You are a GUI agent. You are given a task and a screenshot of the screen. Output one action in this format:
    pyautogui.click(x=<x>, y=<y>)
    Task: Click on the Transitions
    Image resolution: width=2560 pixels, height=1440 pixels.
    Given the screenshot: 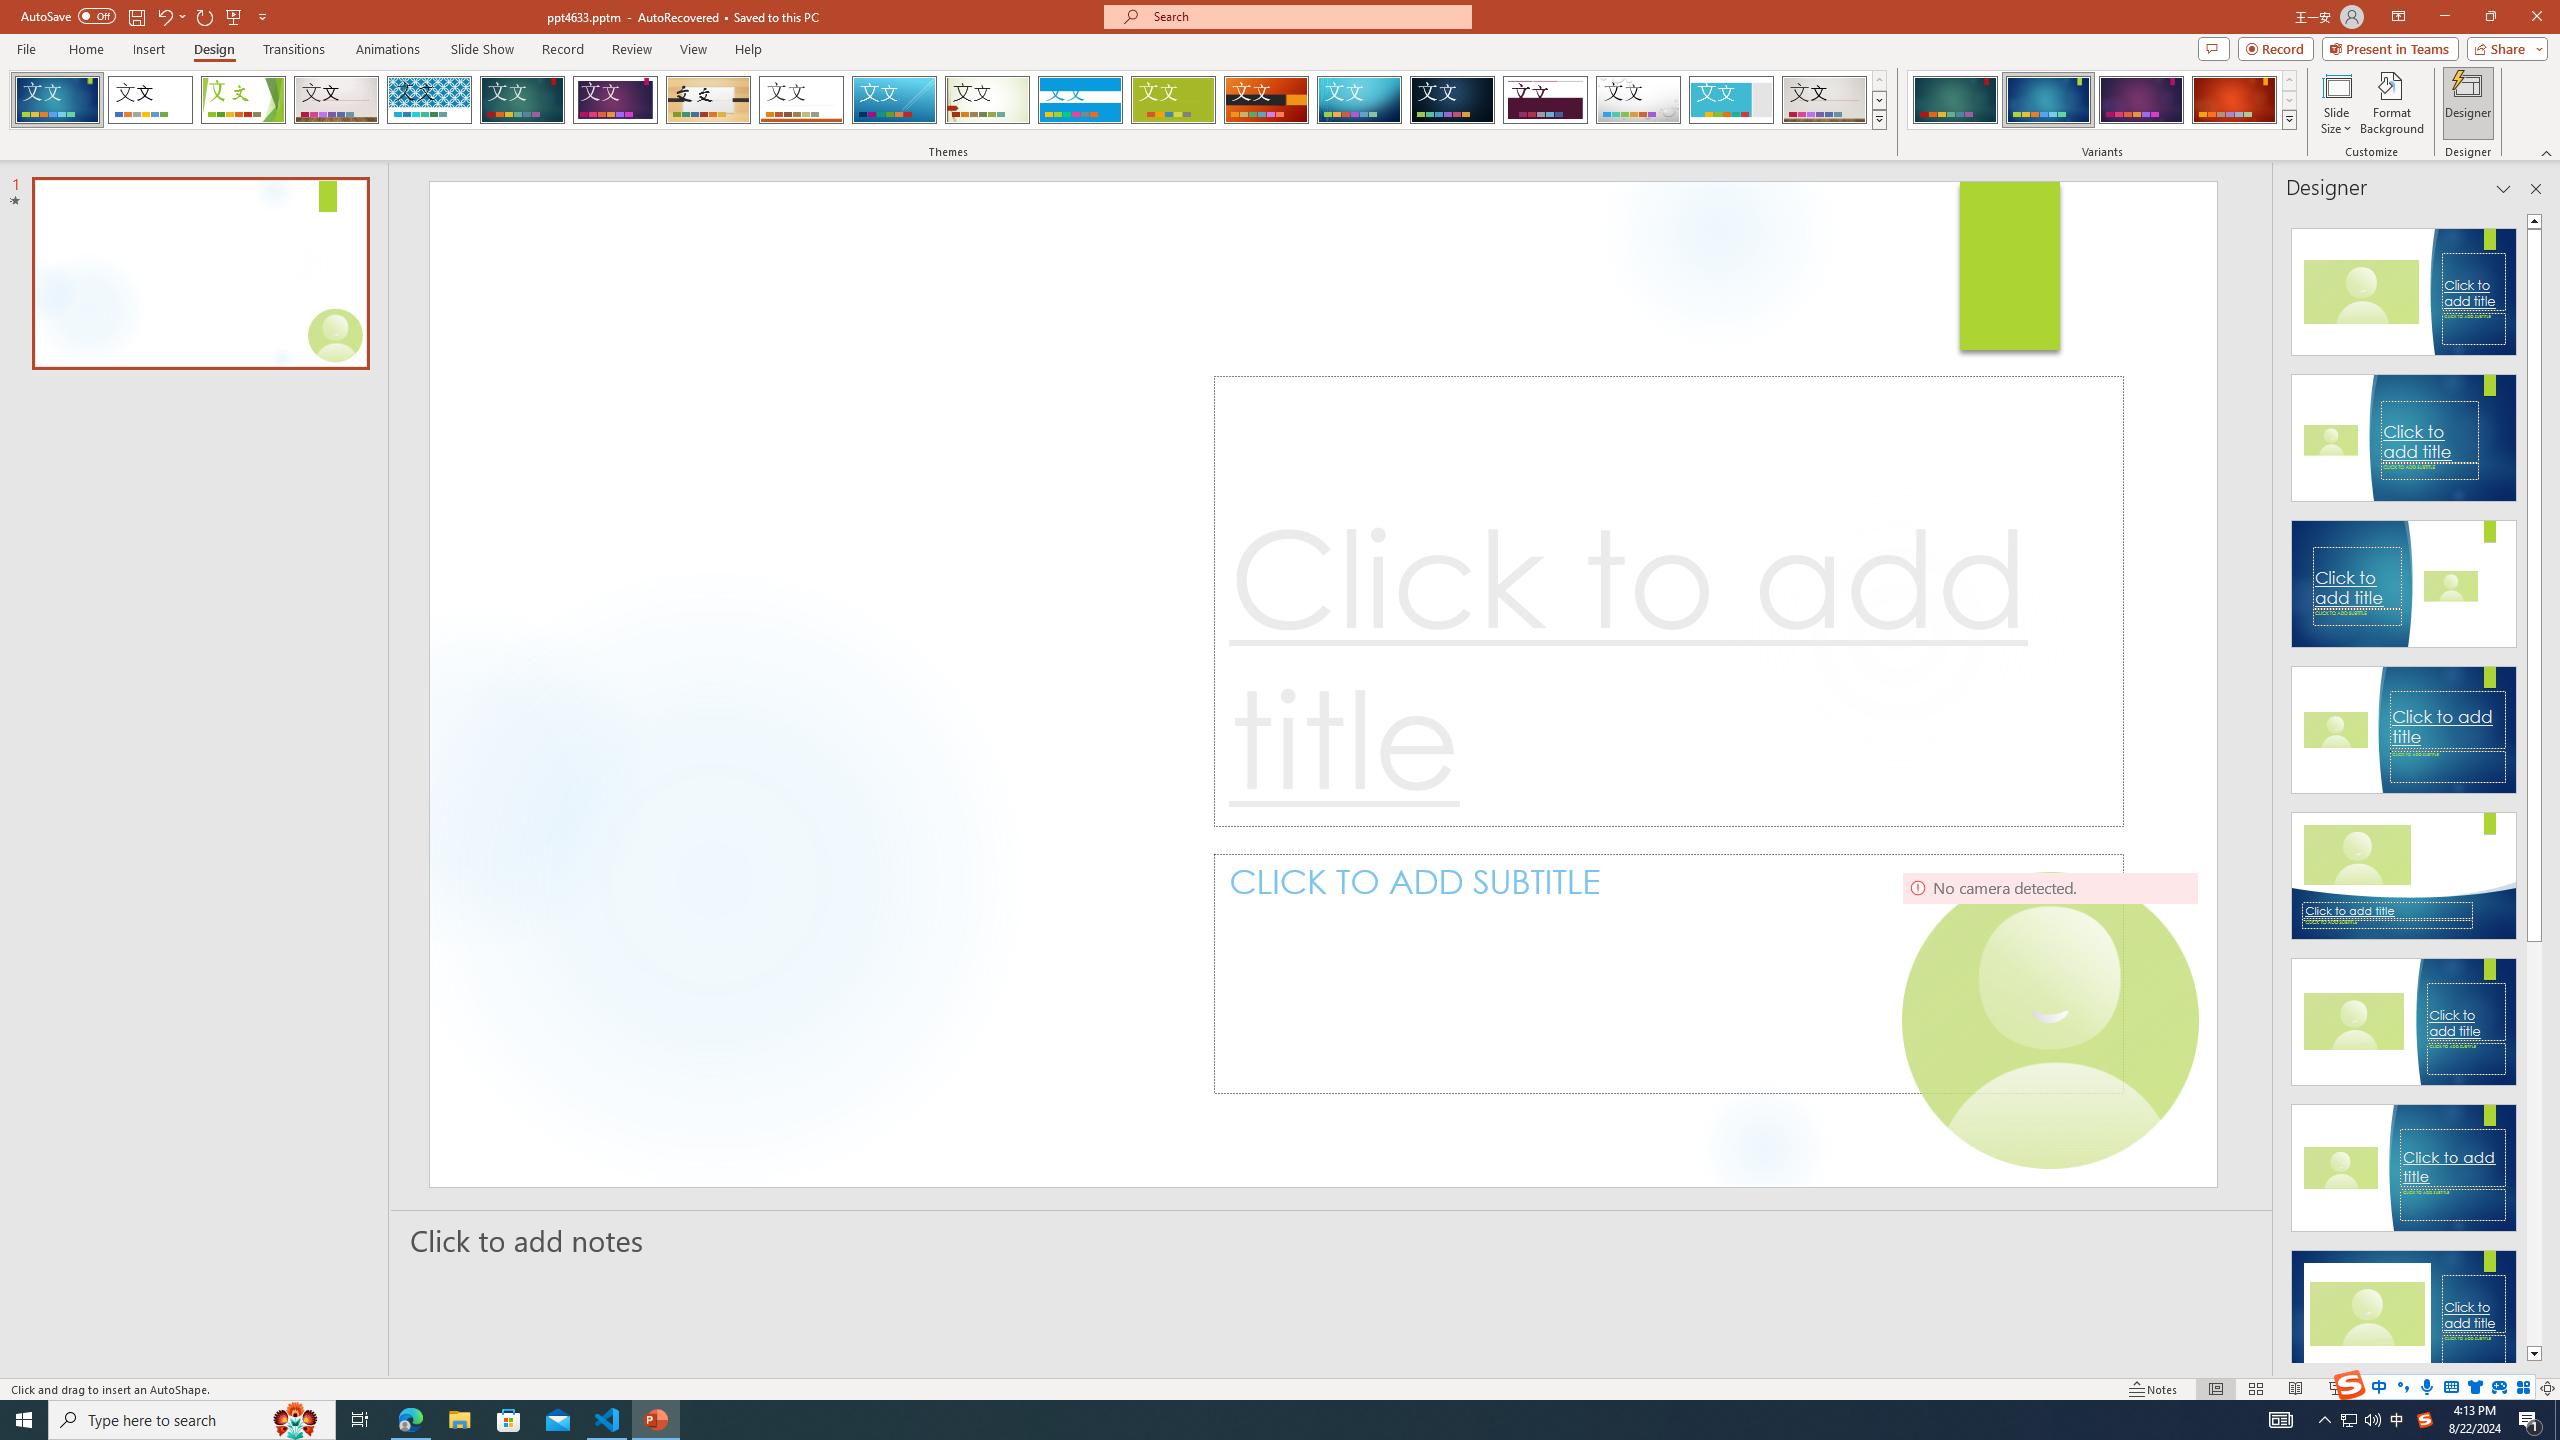 What is the action you would take?
    pyautogui.click(x=294, y=49)
    